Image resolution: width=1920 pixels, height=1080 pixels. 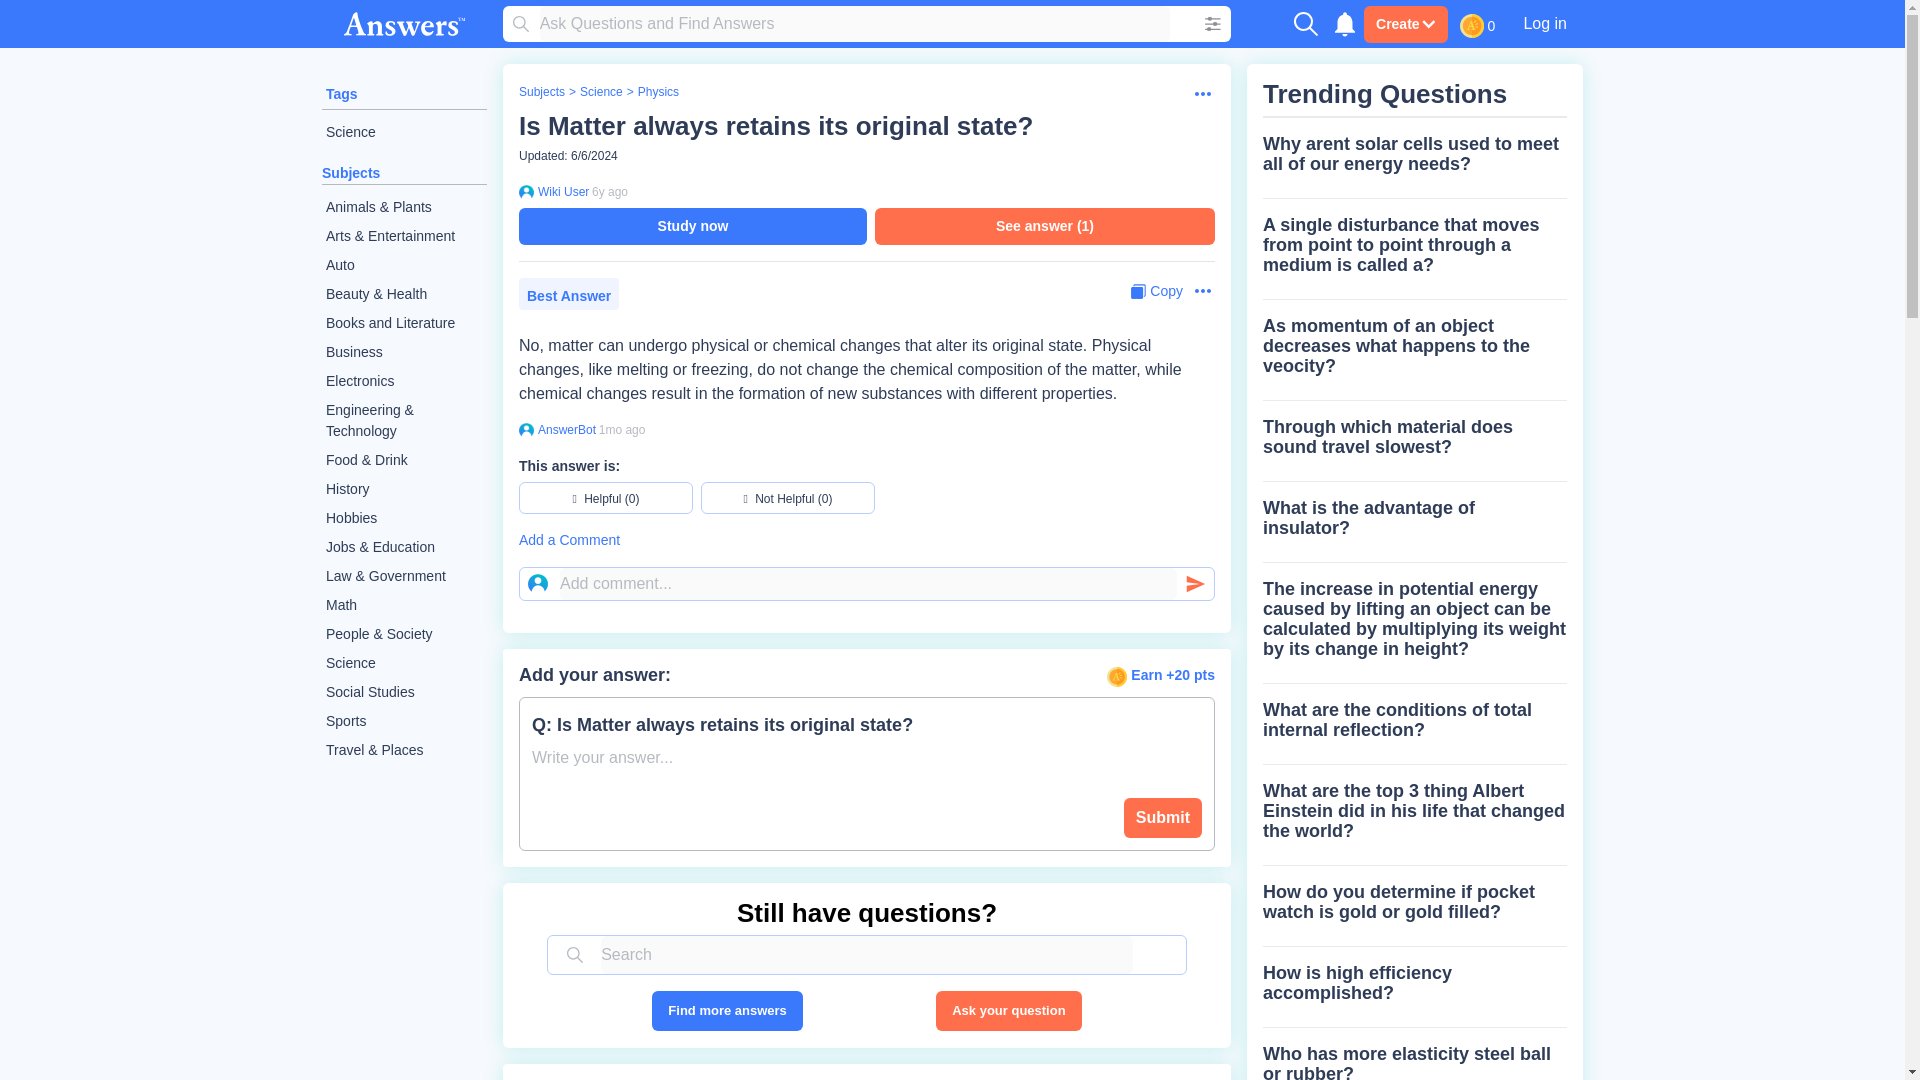 What do you see at coordinates (404, 352) in the screenshot?
I see `Business` at bounding box center [404, 352].